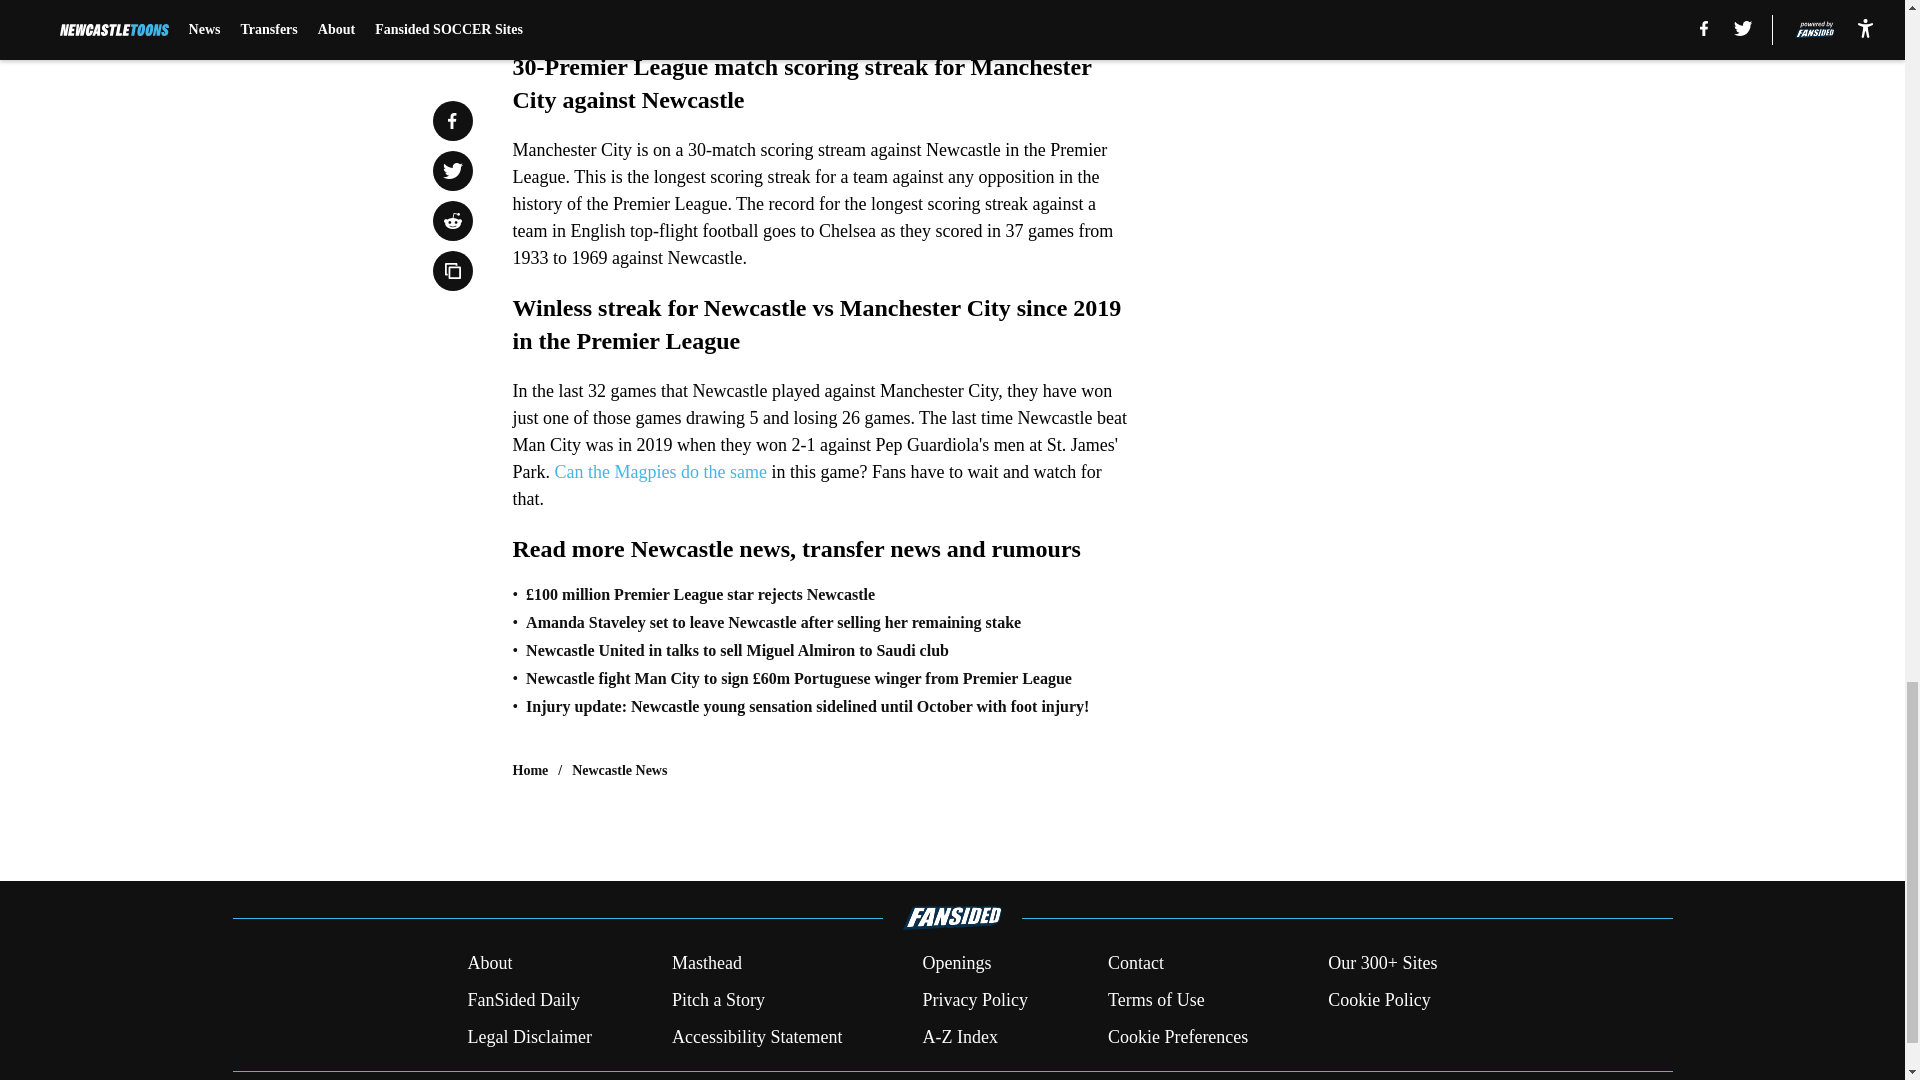 The width and height of the screenshot is (1920, 1080). Describe the element at coordinates (530, 770) in the screenshot. I see `Home` at that location.